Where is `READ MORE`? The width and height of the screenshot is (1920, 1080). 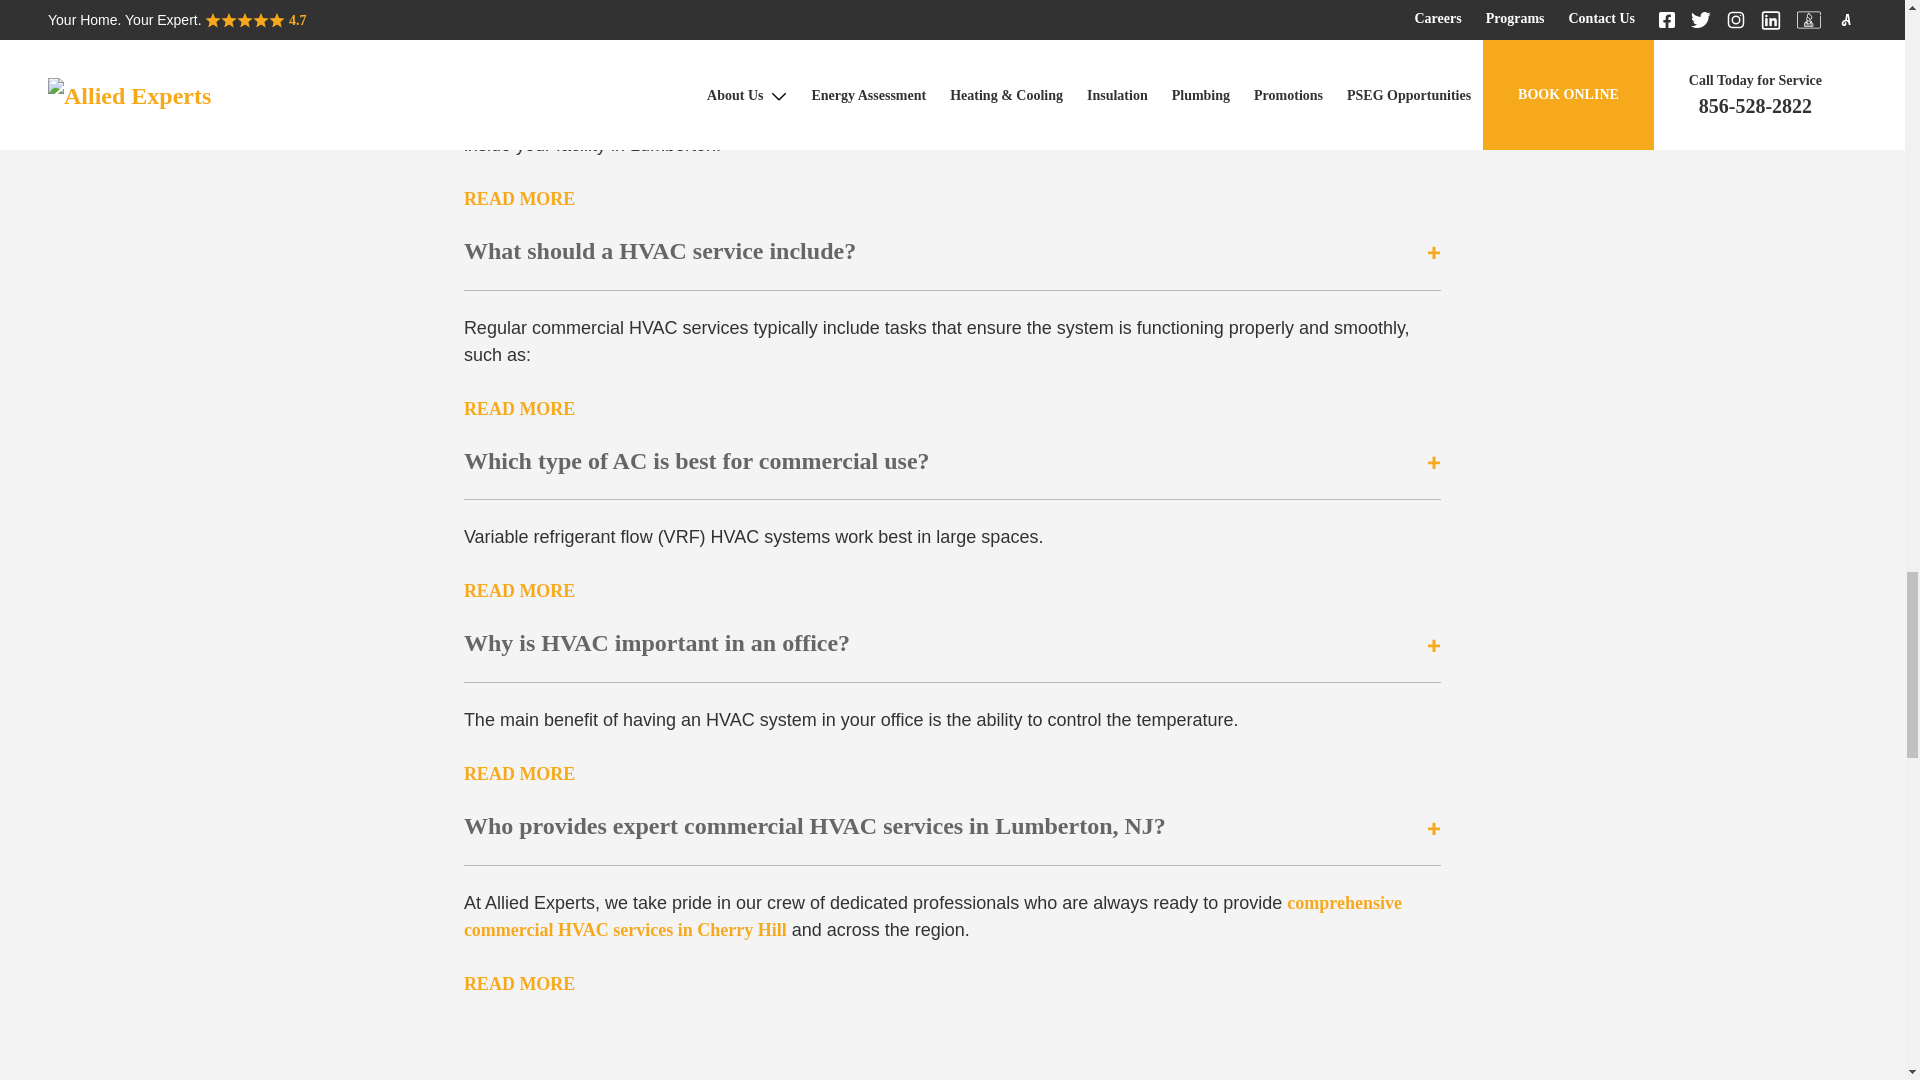 READ MORE is located at coordinates (520, 410).